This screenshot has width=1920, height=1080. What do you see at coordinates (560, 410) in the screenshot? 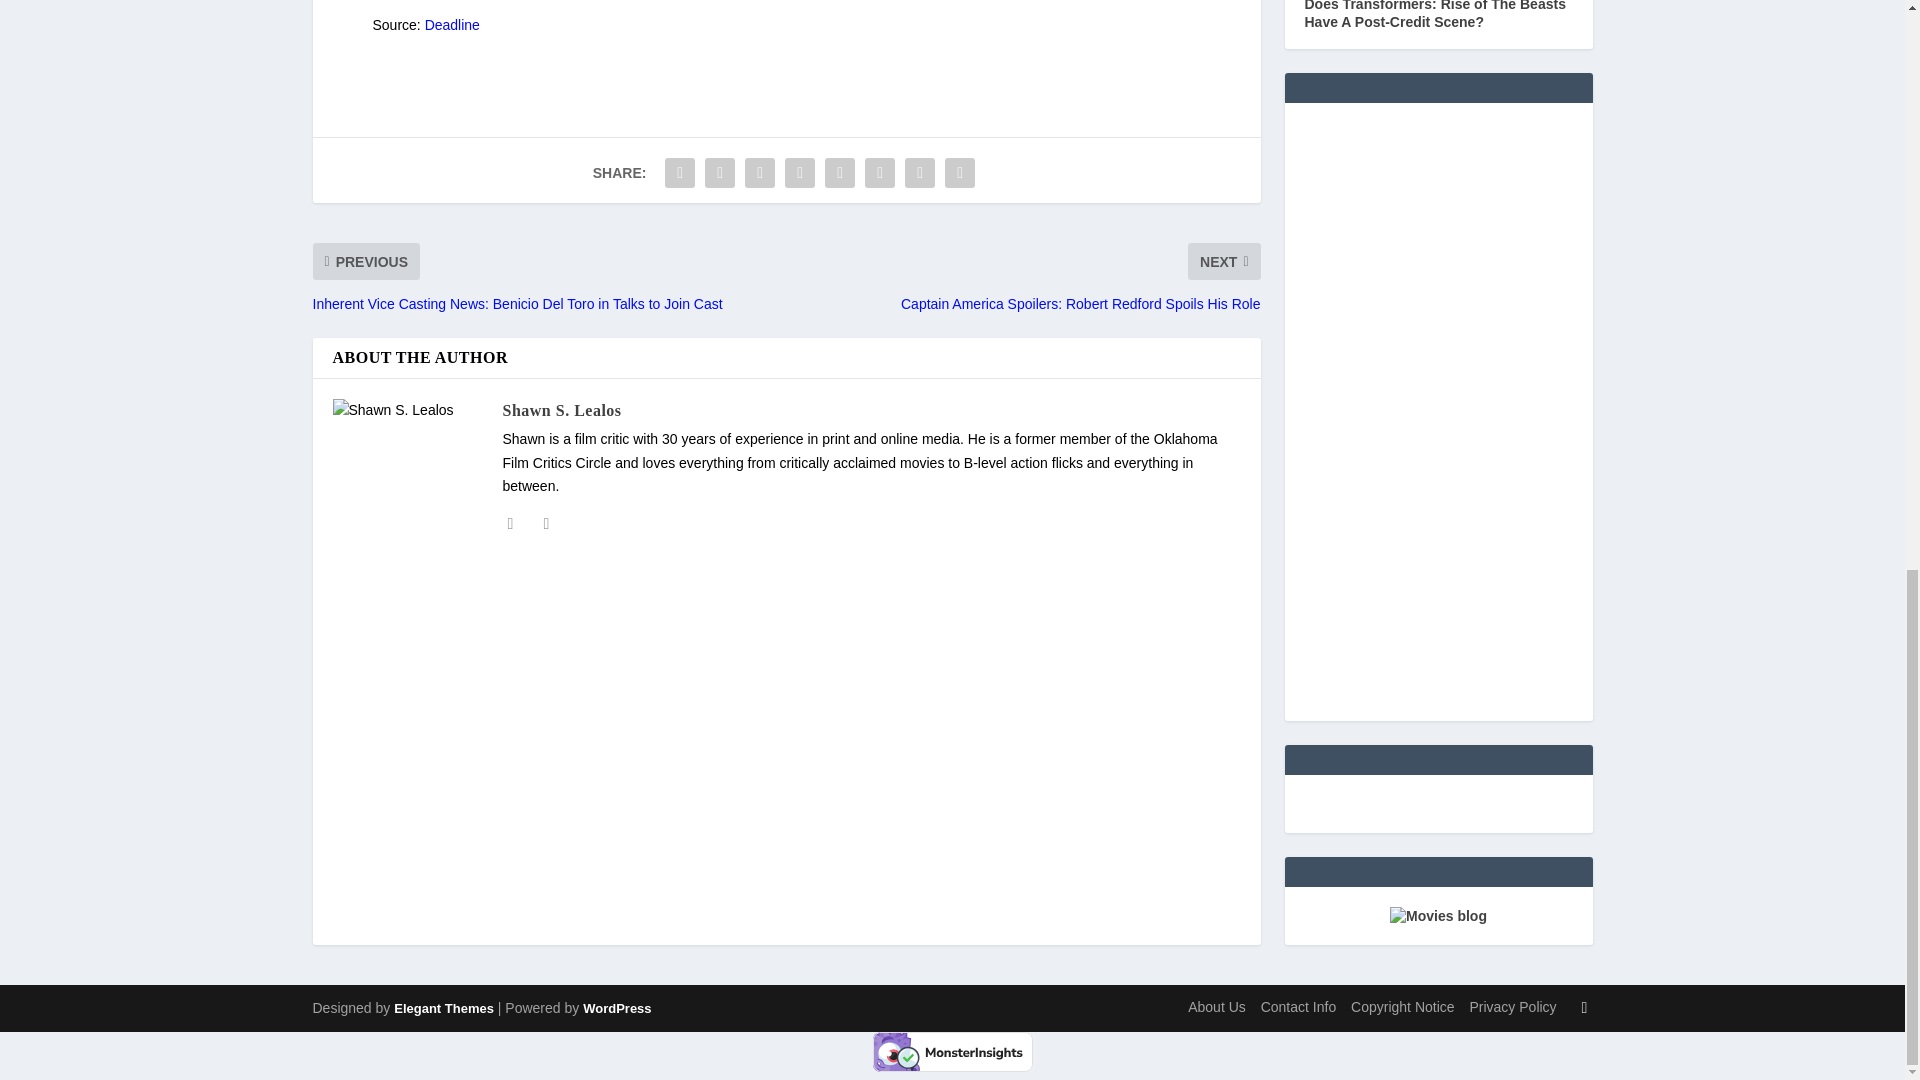
I see `View all posts by Shawn S. Lealos` at bounding box center [560, 410].